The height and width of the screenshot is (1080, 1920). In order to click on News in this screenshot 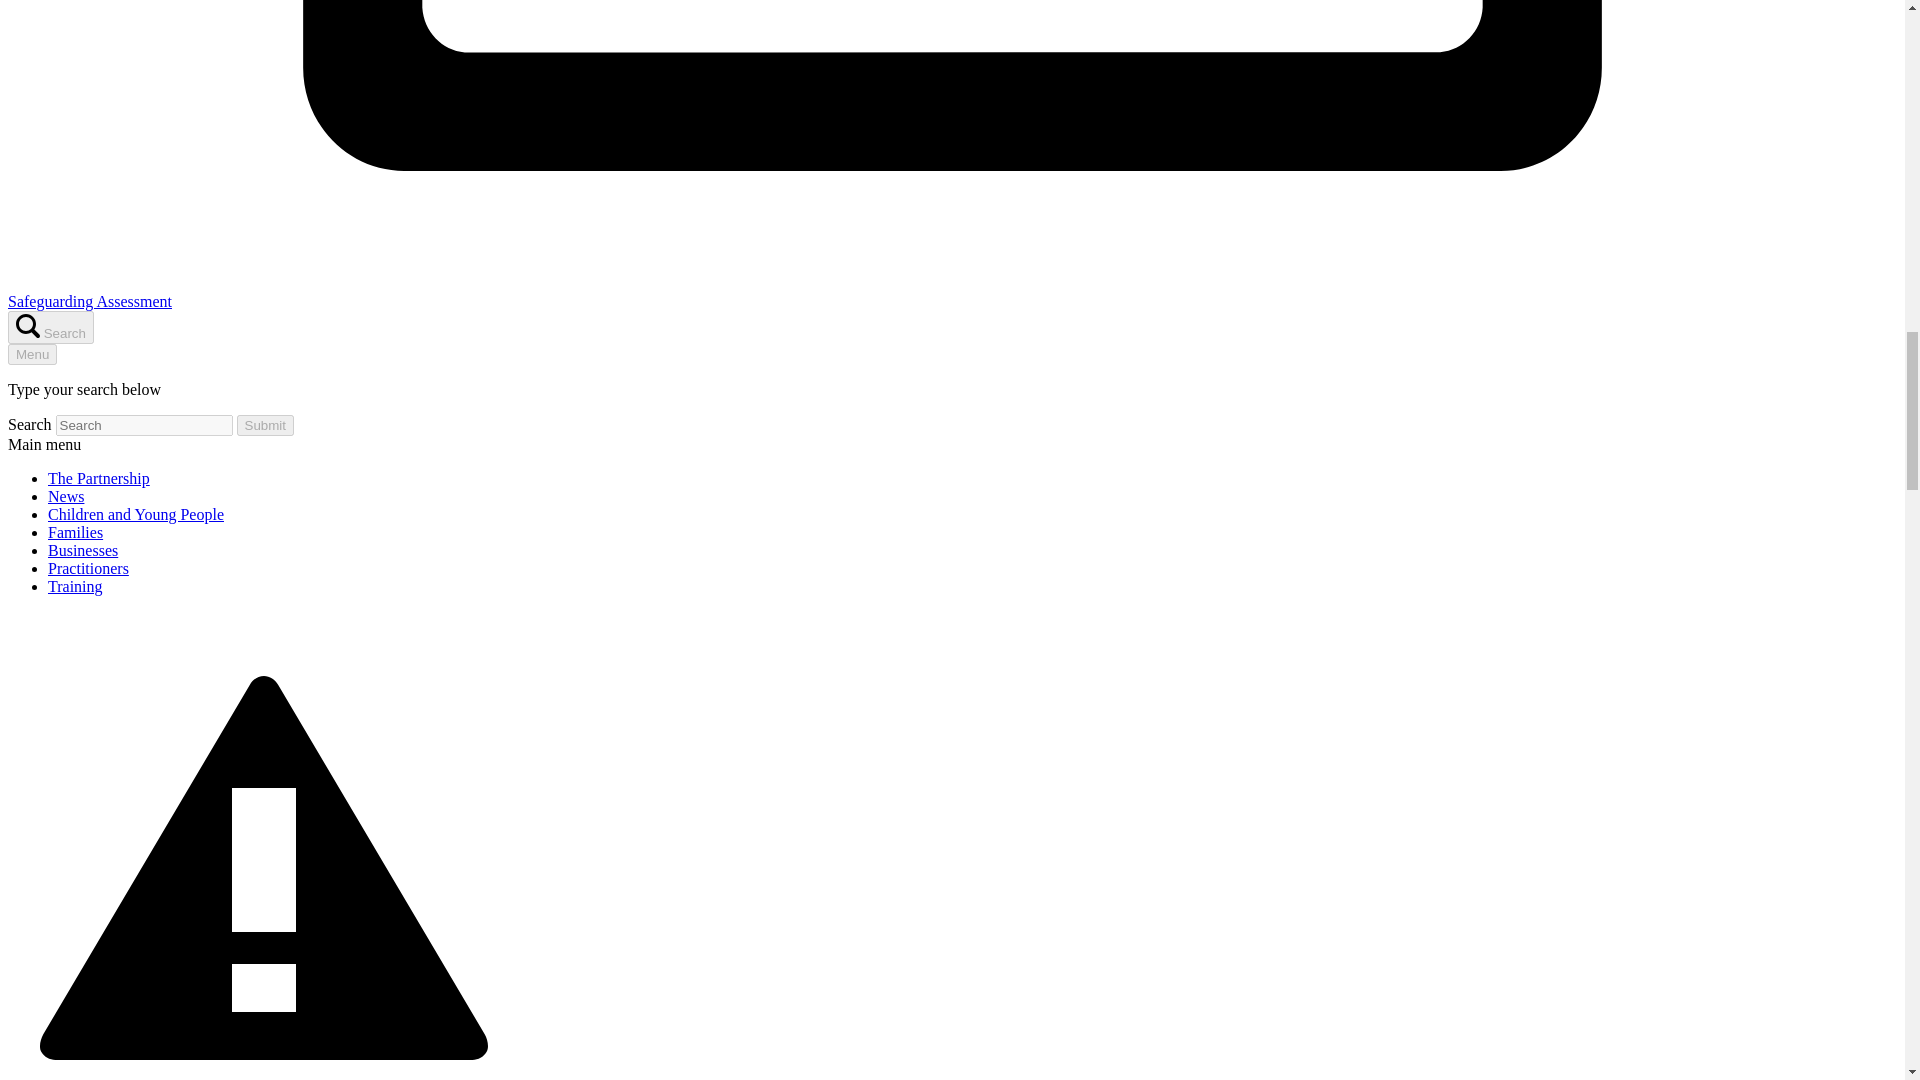, I will do `click(66, 496)`.